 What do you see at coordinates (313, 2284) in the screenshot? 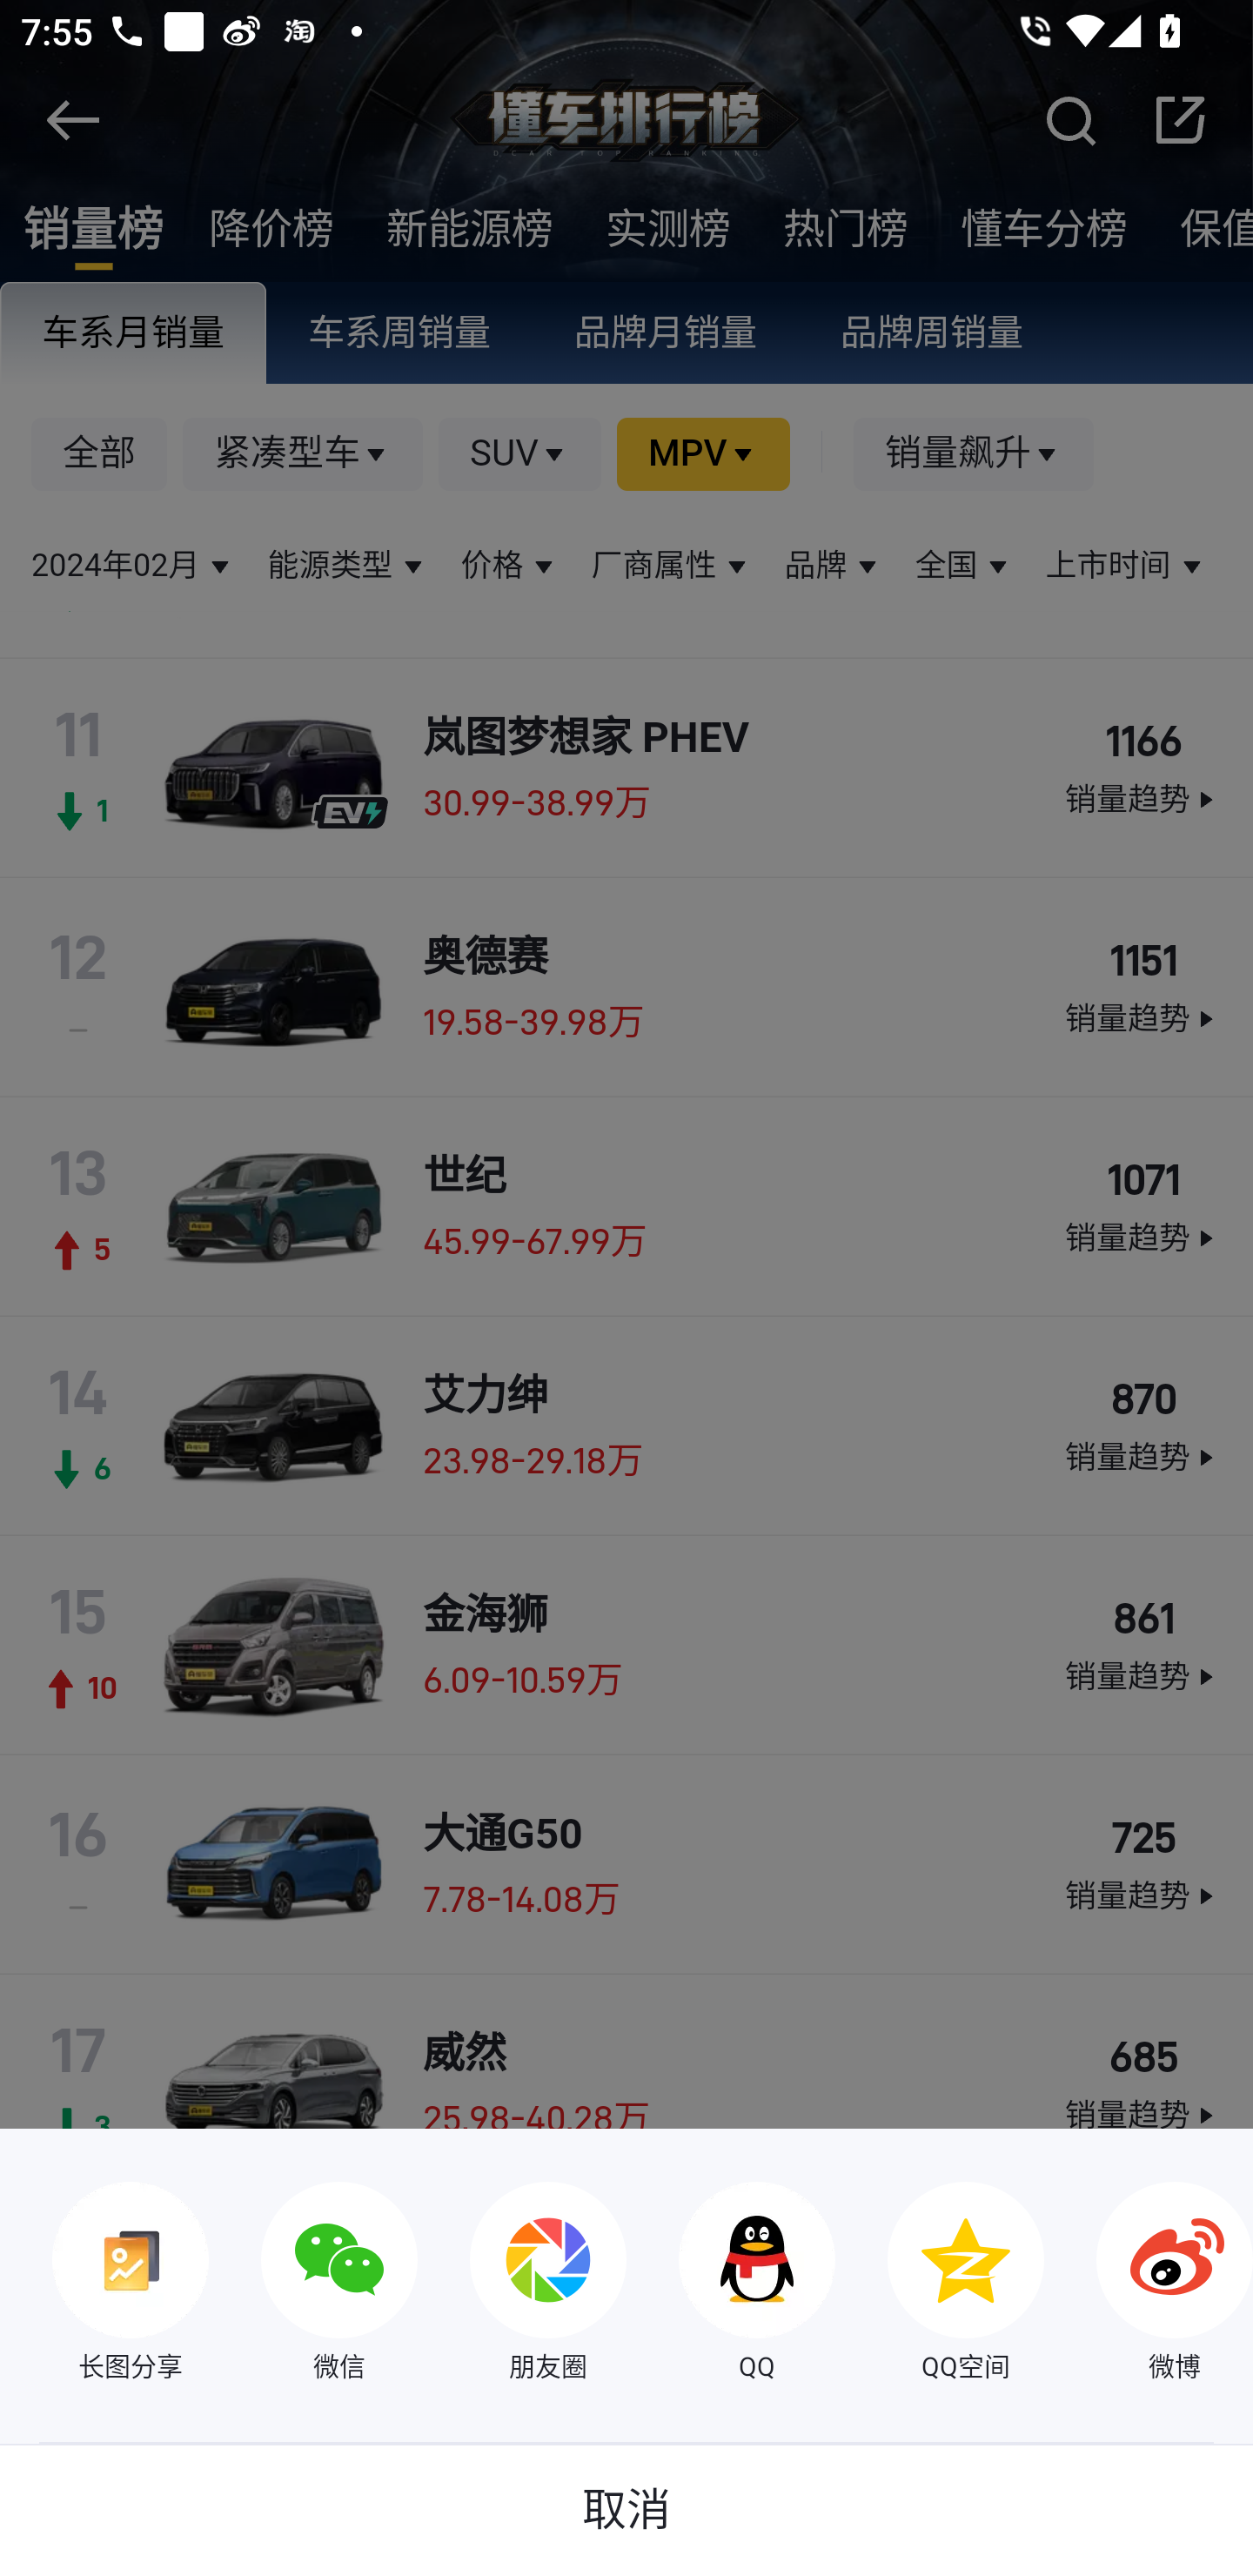
I see `微信` at bounding box center [313, 2284].